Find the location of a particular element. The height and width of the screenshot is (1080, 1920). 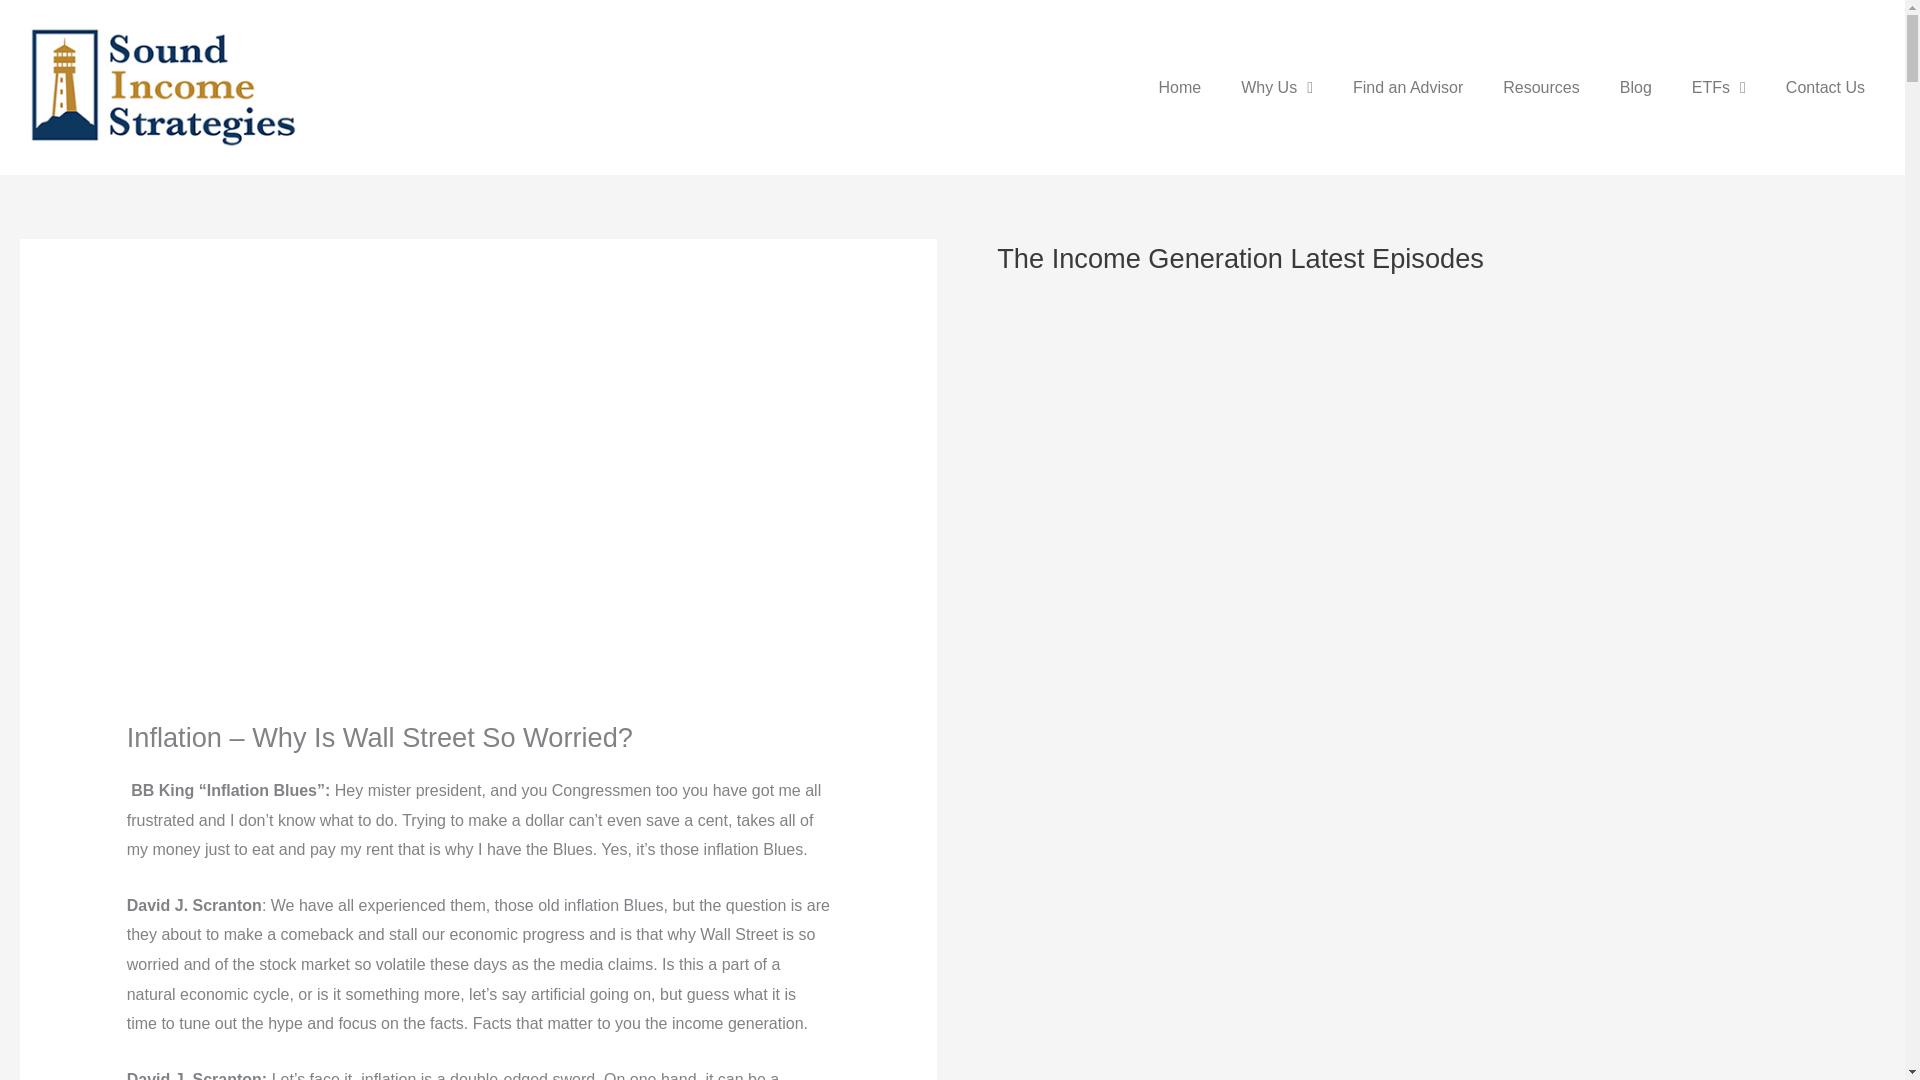

Contact Us is located at coordinates (1826, 88).